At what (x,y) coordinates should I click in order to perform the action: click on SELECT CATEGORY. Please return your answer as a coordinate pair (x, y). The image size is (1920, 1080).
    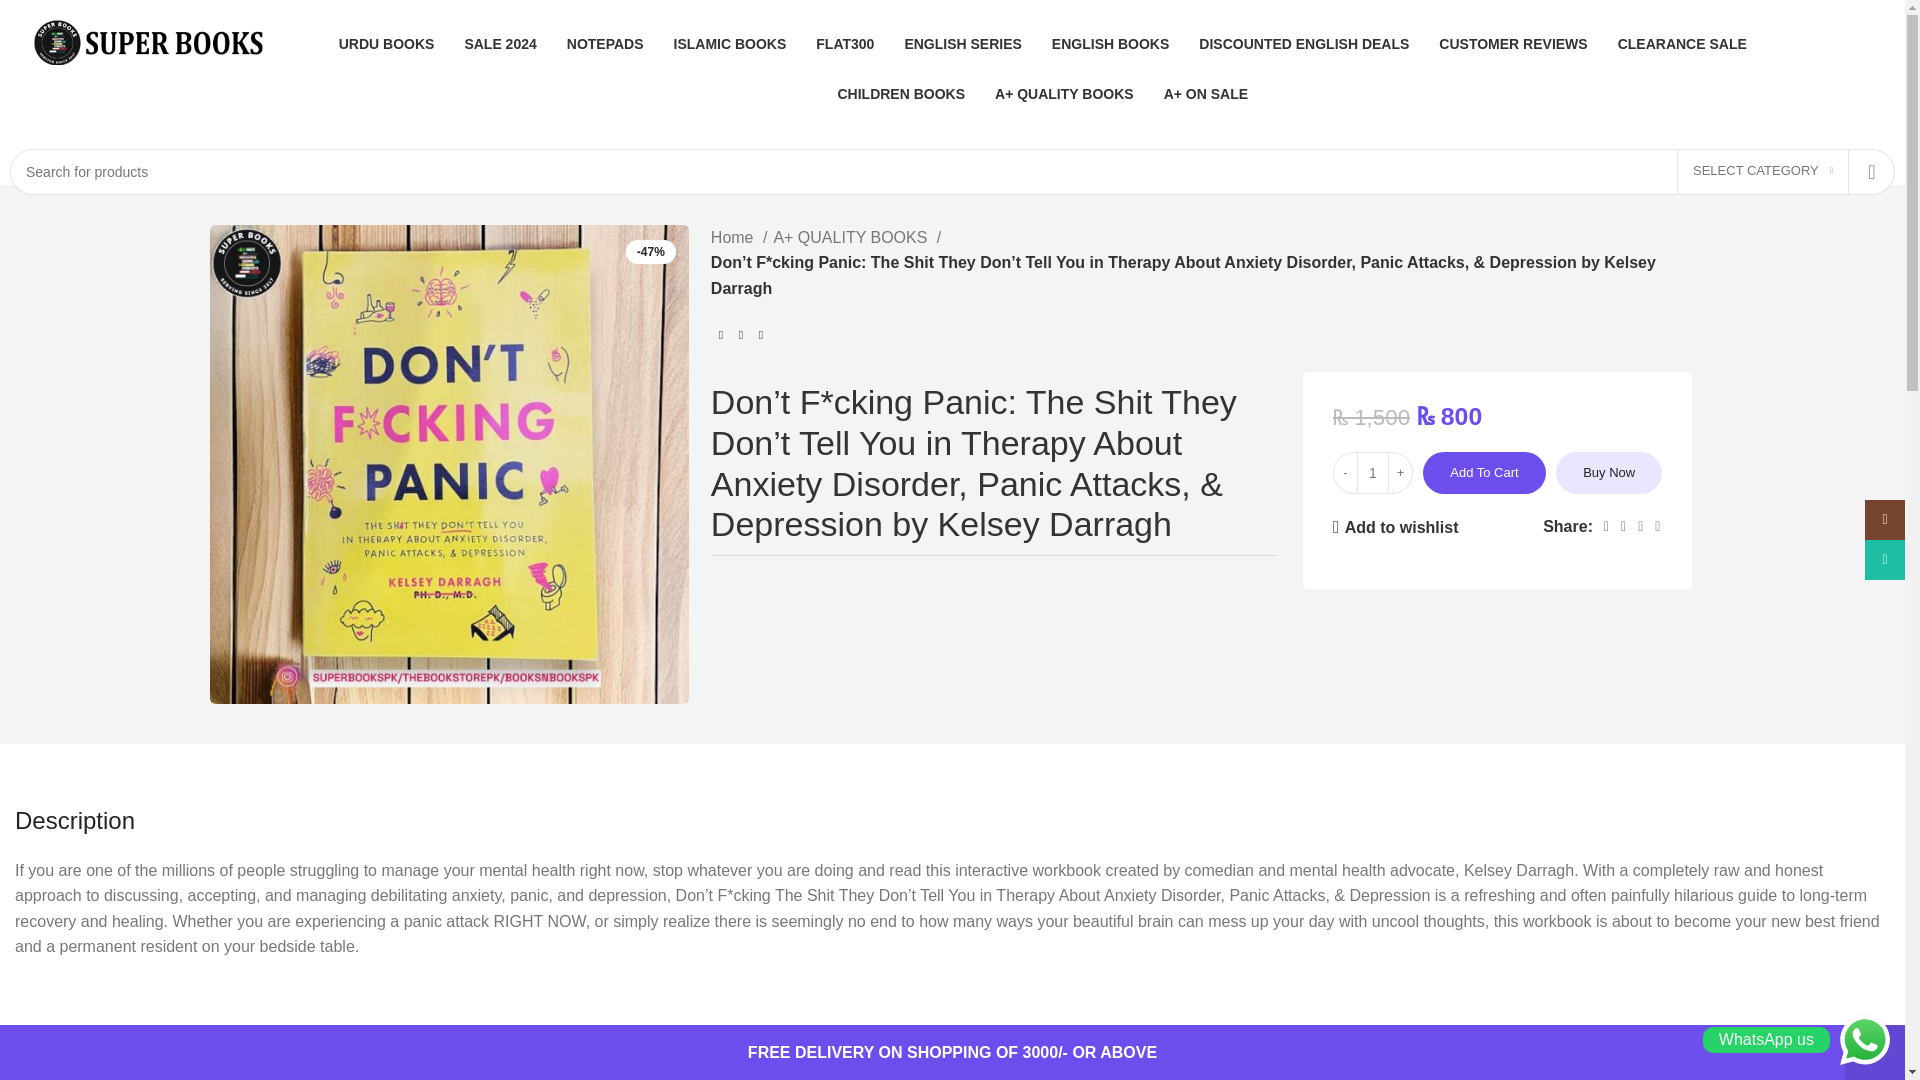
    Looking at the image, I should click on (1762, 172).